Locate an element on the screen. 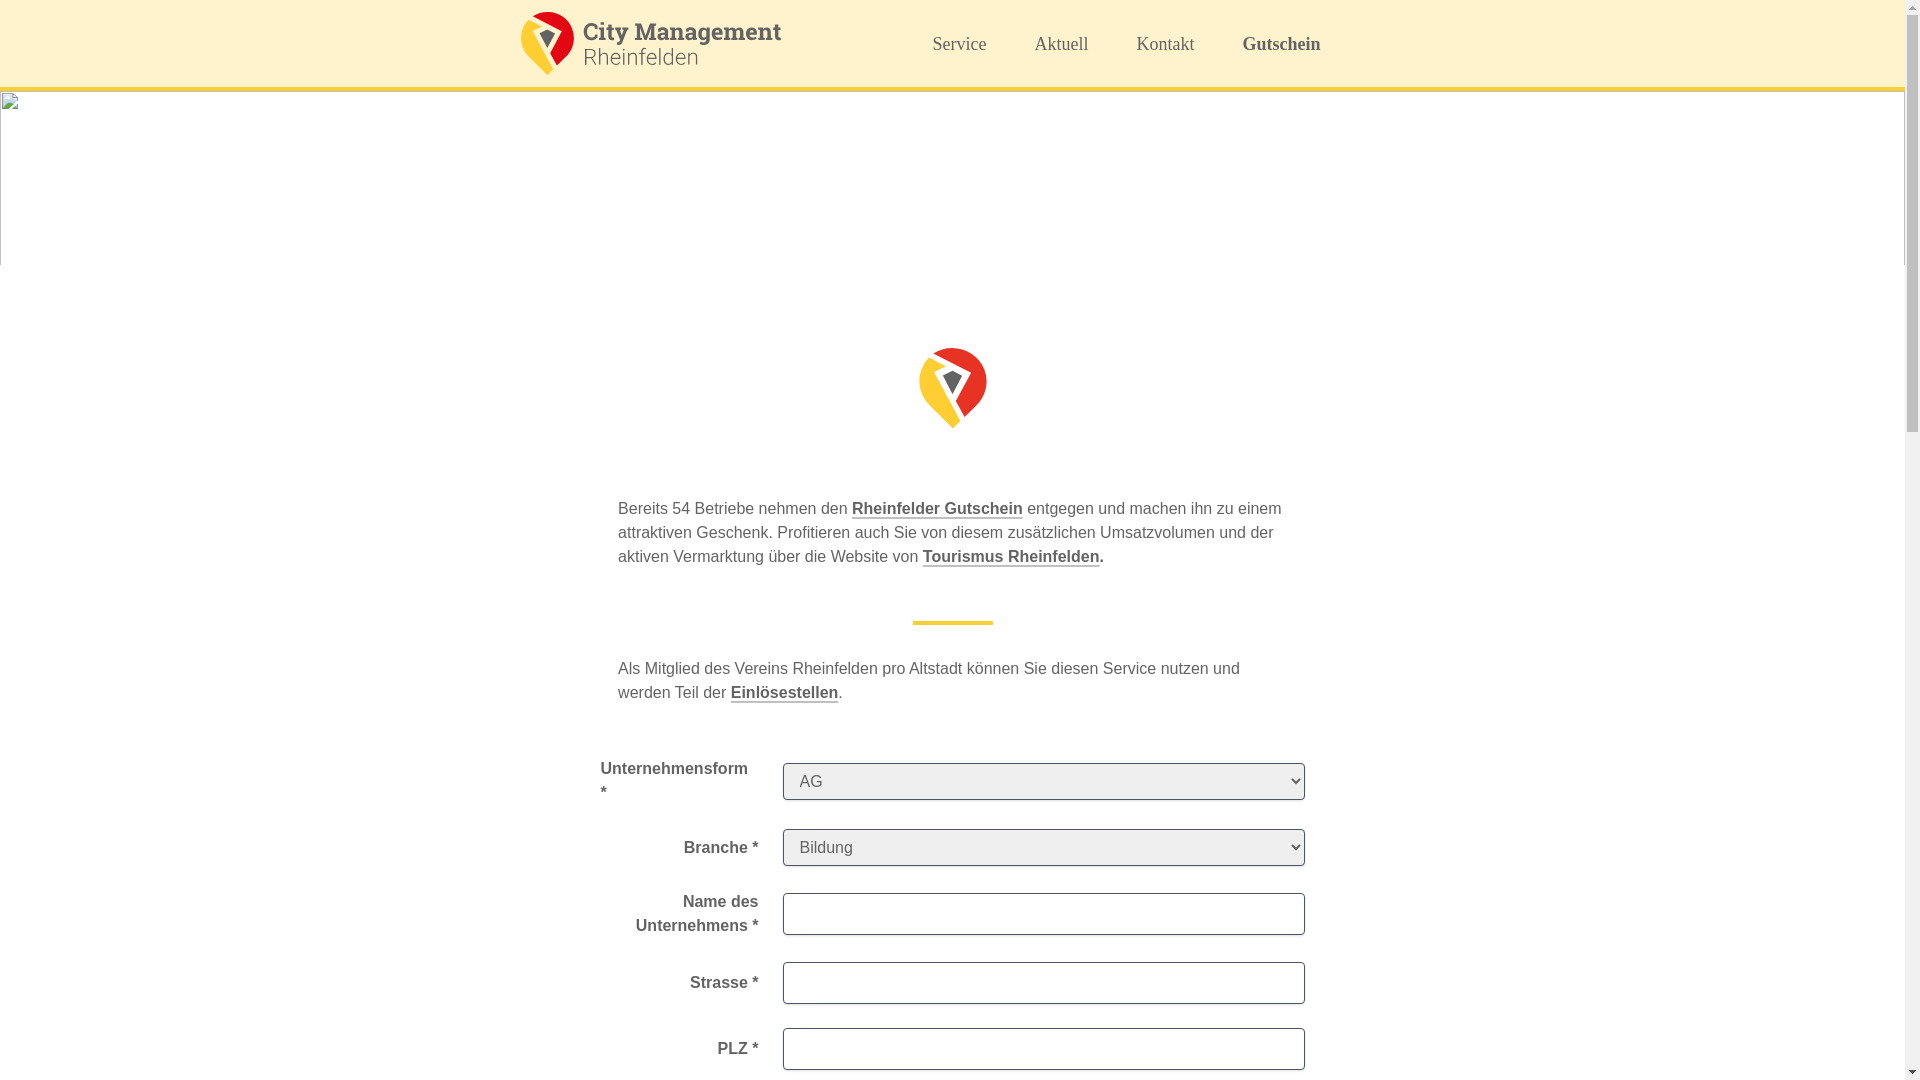  Gutschein is located at coordinates (1281, 44).